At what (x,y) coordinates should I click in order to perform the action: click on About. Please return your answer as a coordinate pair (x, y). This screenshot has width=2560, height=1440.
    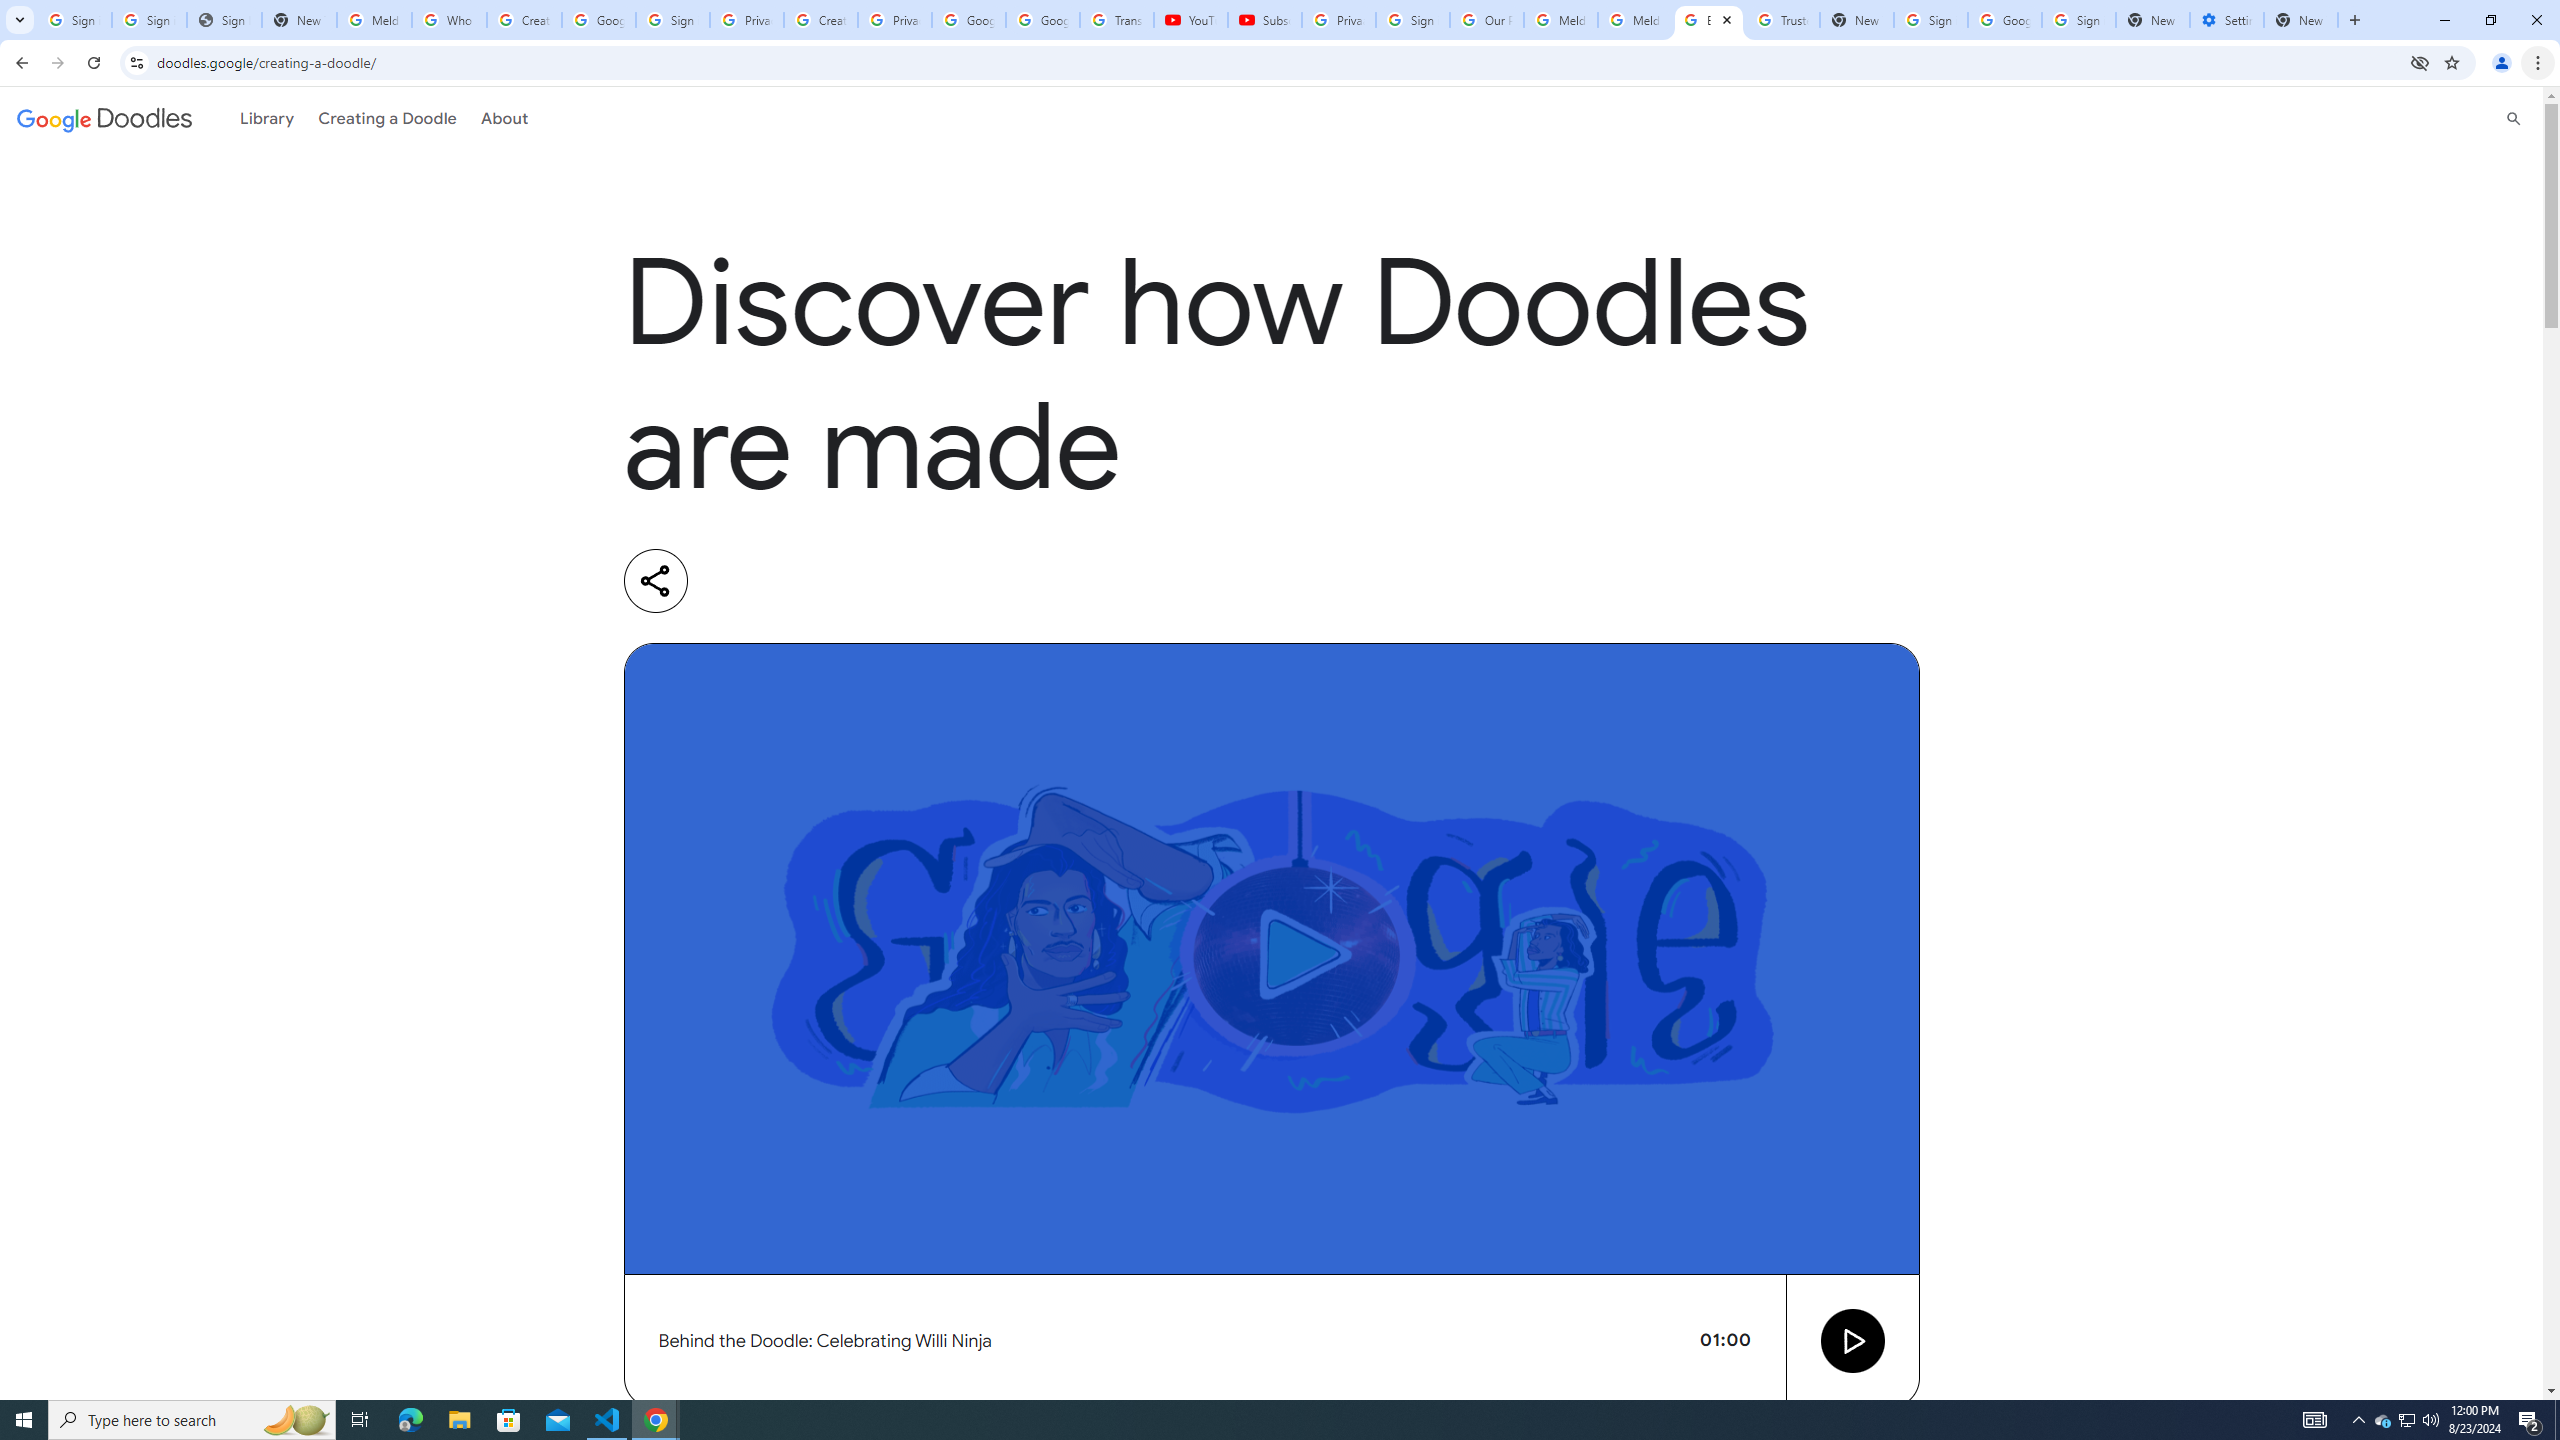
    Looking at the image, I should click on (504, 118).